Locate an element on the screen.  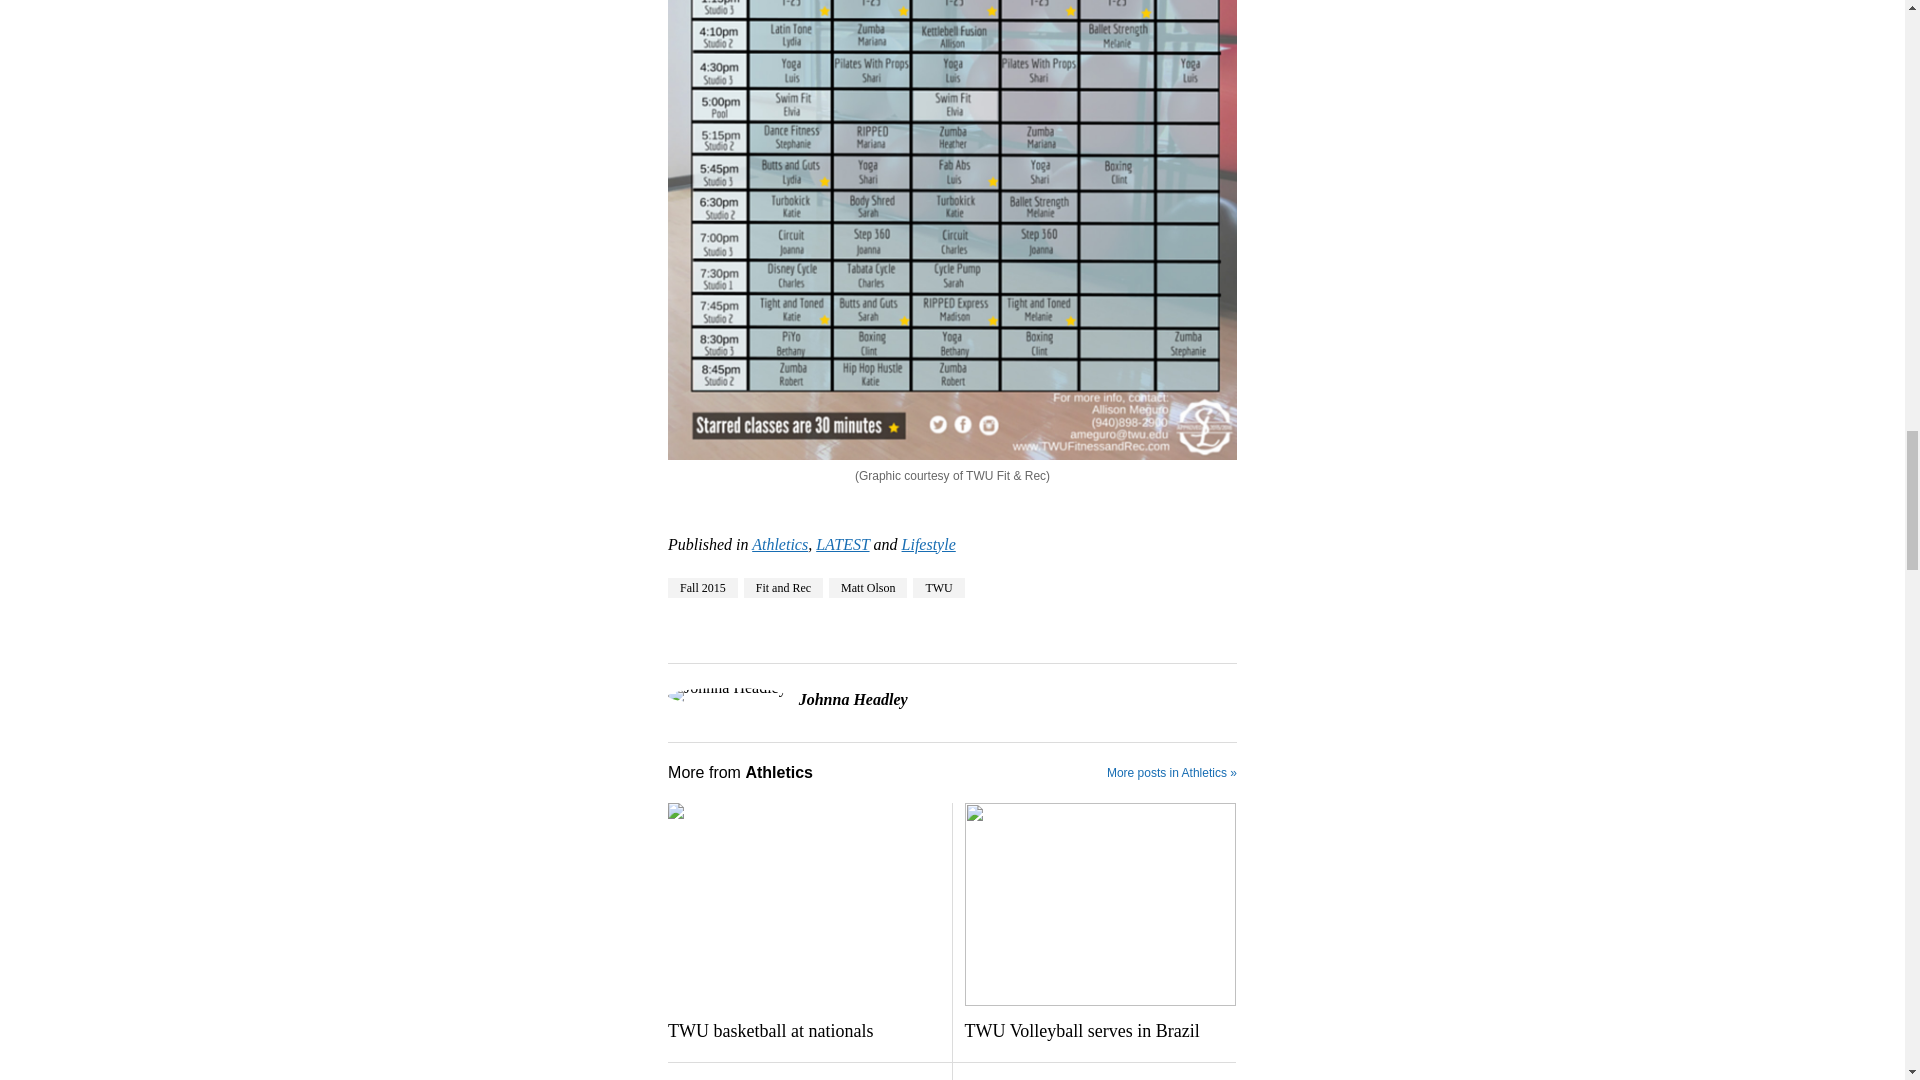
View all posts in Athletics is located at coordinates (780, 544).